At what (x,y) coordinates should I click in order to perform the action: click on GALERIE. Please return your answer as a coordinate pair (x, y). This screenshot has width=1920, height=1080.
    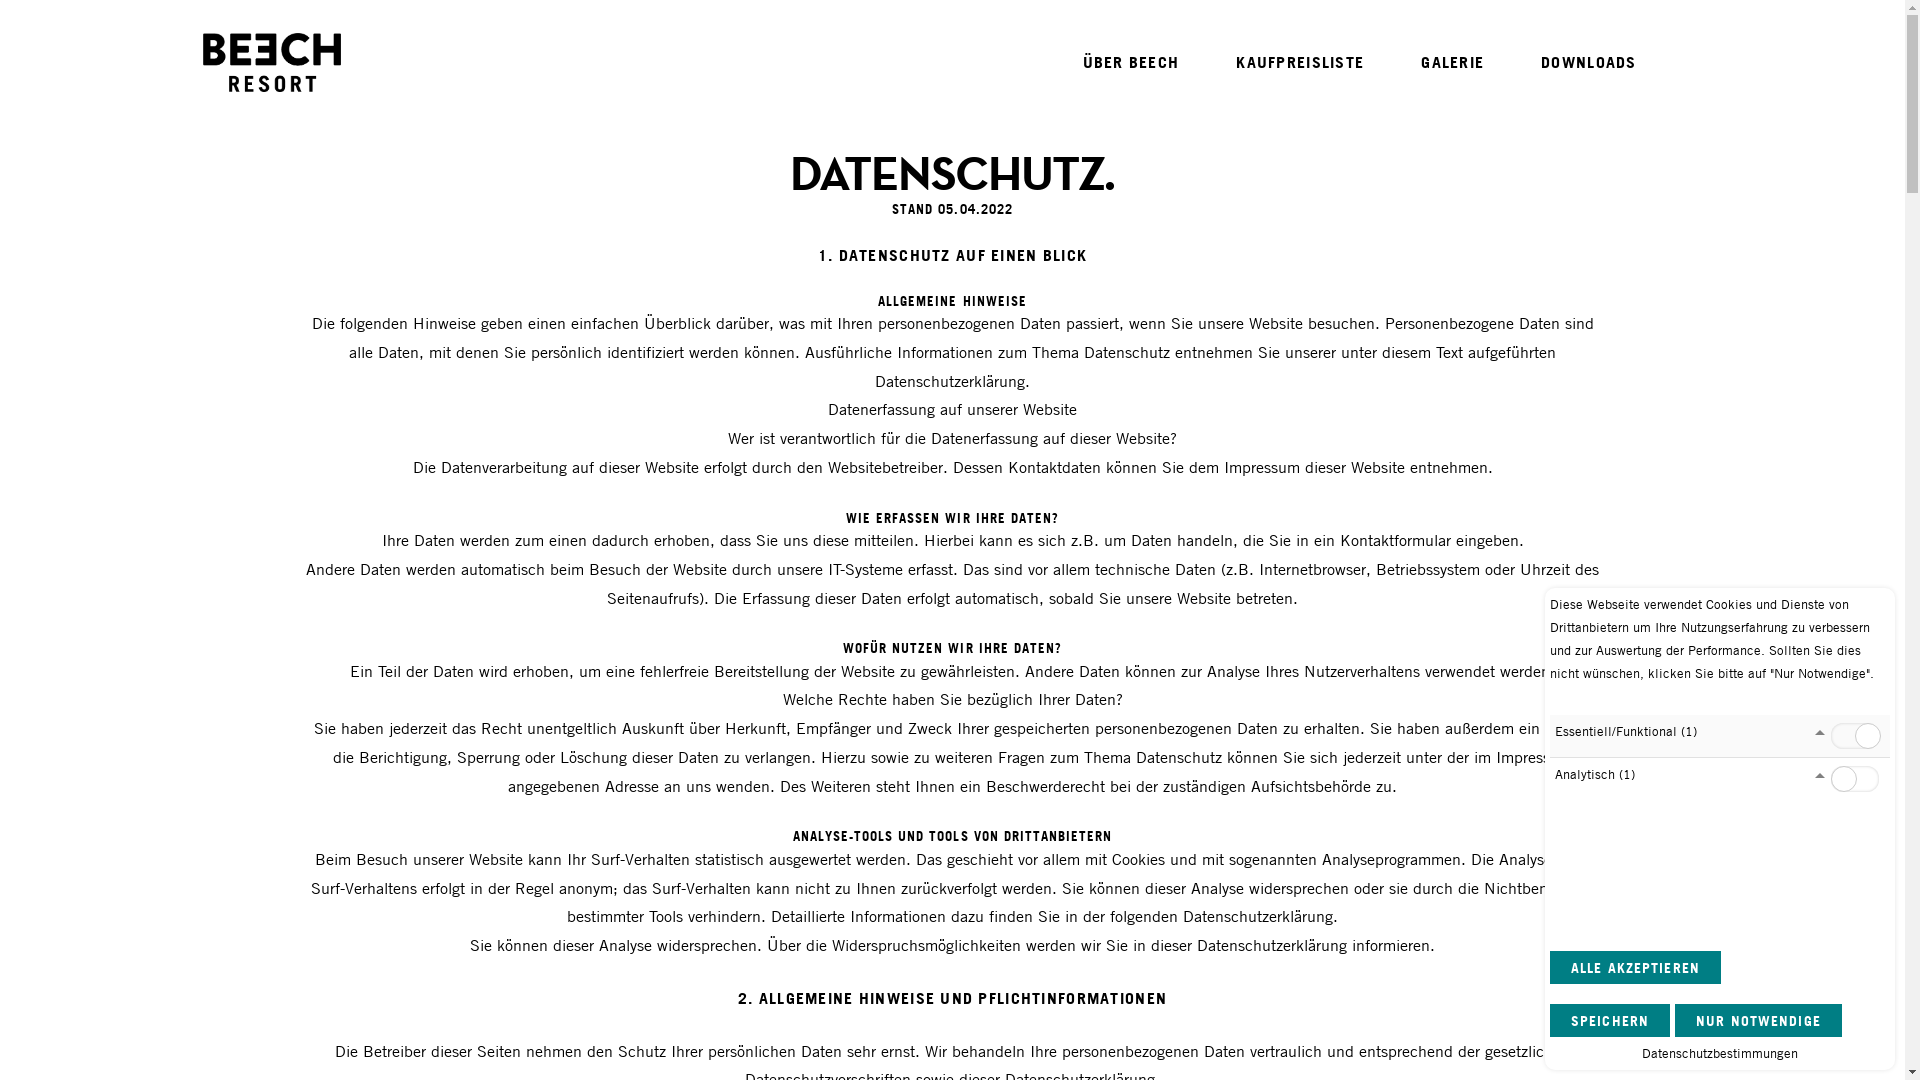
    Looking at the image, I should click on (1452, 62).